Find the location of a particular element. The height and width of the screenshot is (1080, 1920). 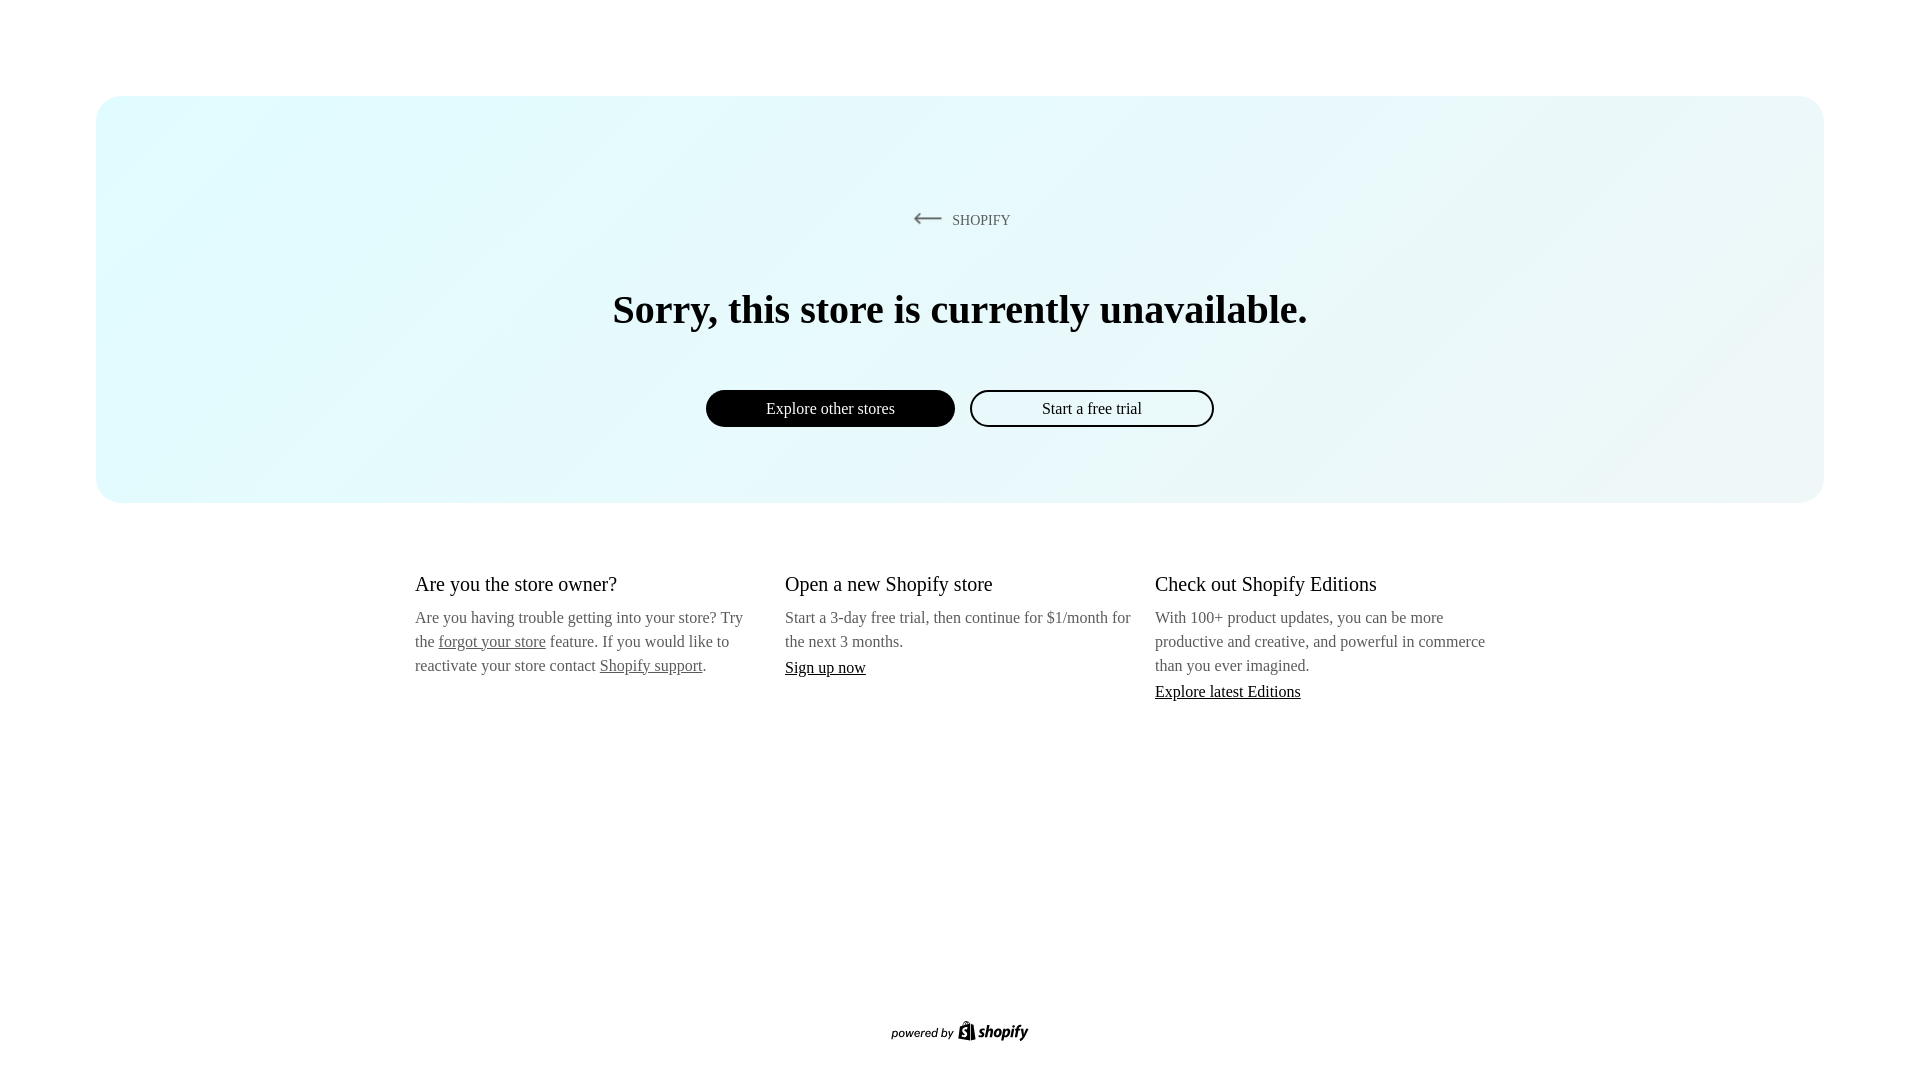

Start a free trial is located at coordinates (1091, 408).